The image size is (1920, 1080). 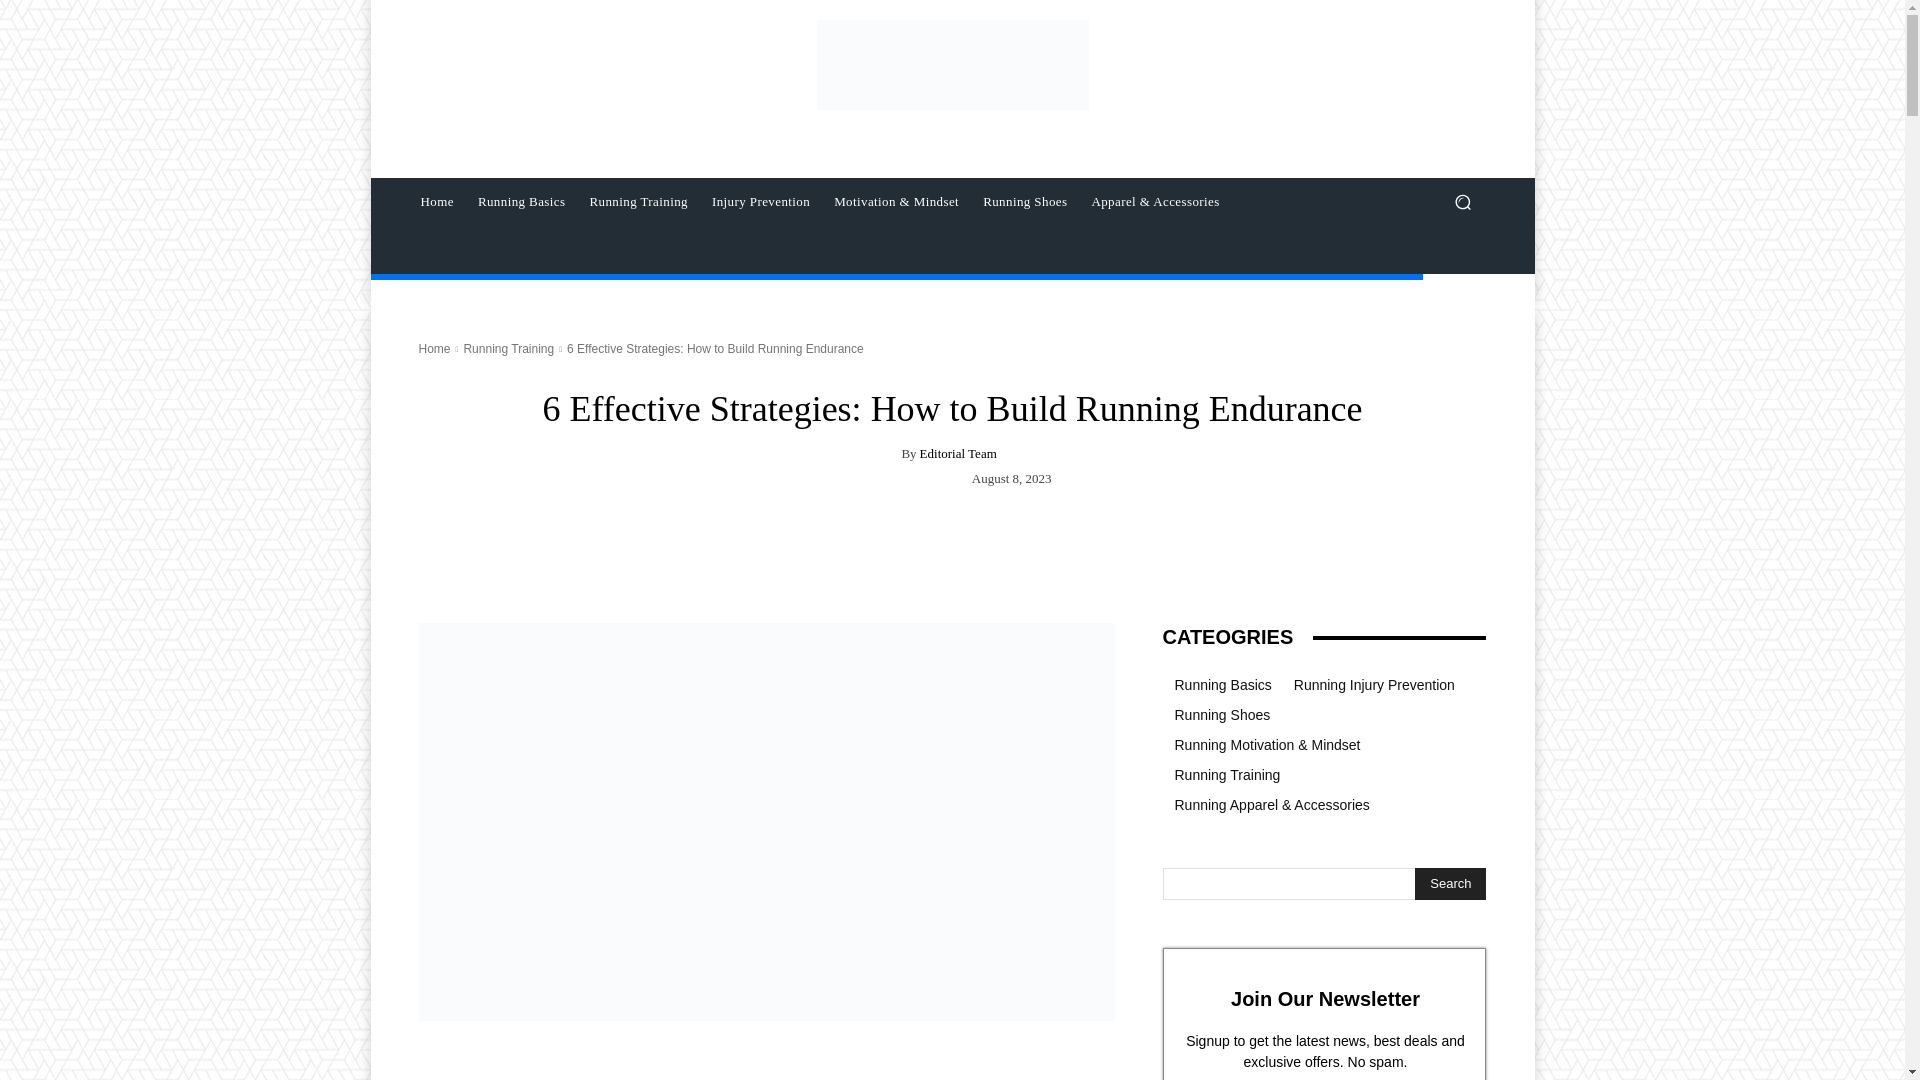 What do you see at coordinates (760, 202) in the screenshot?
I see `Injury Prevention` at bounding box center [760, 202].